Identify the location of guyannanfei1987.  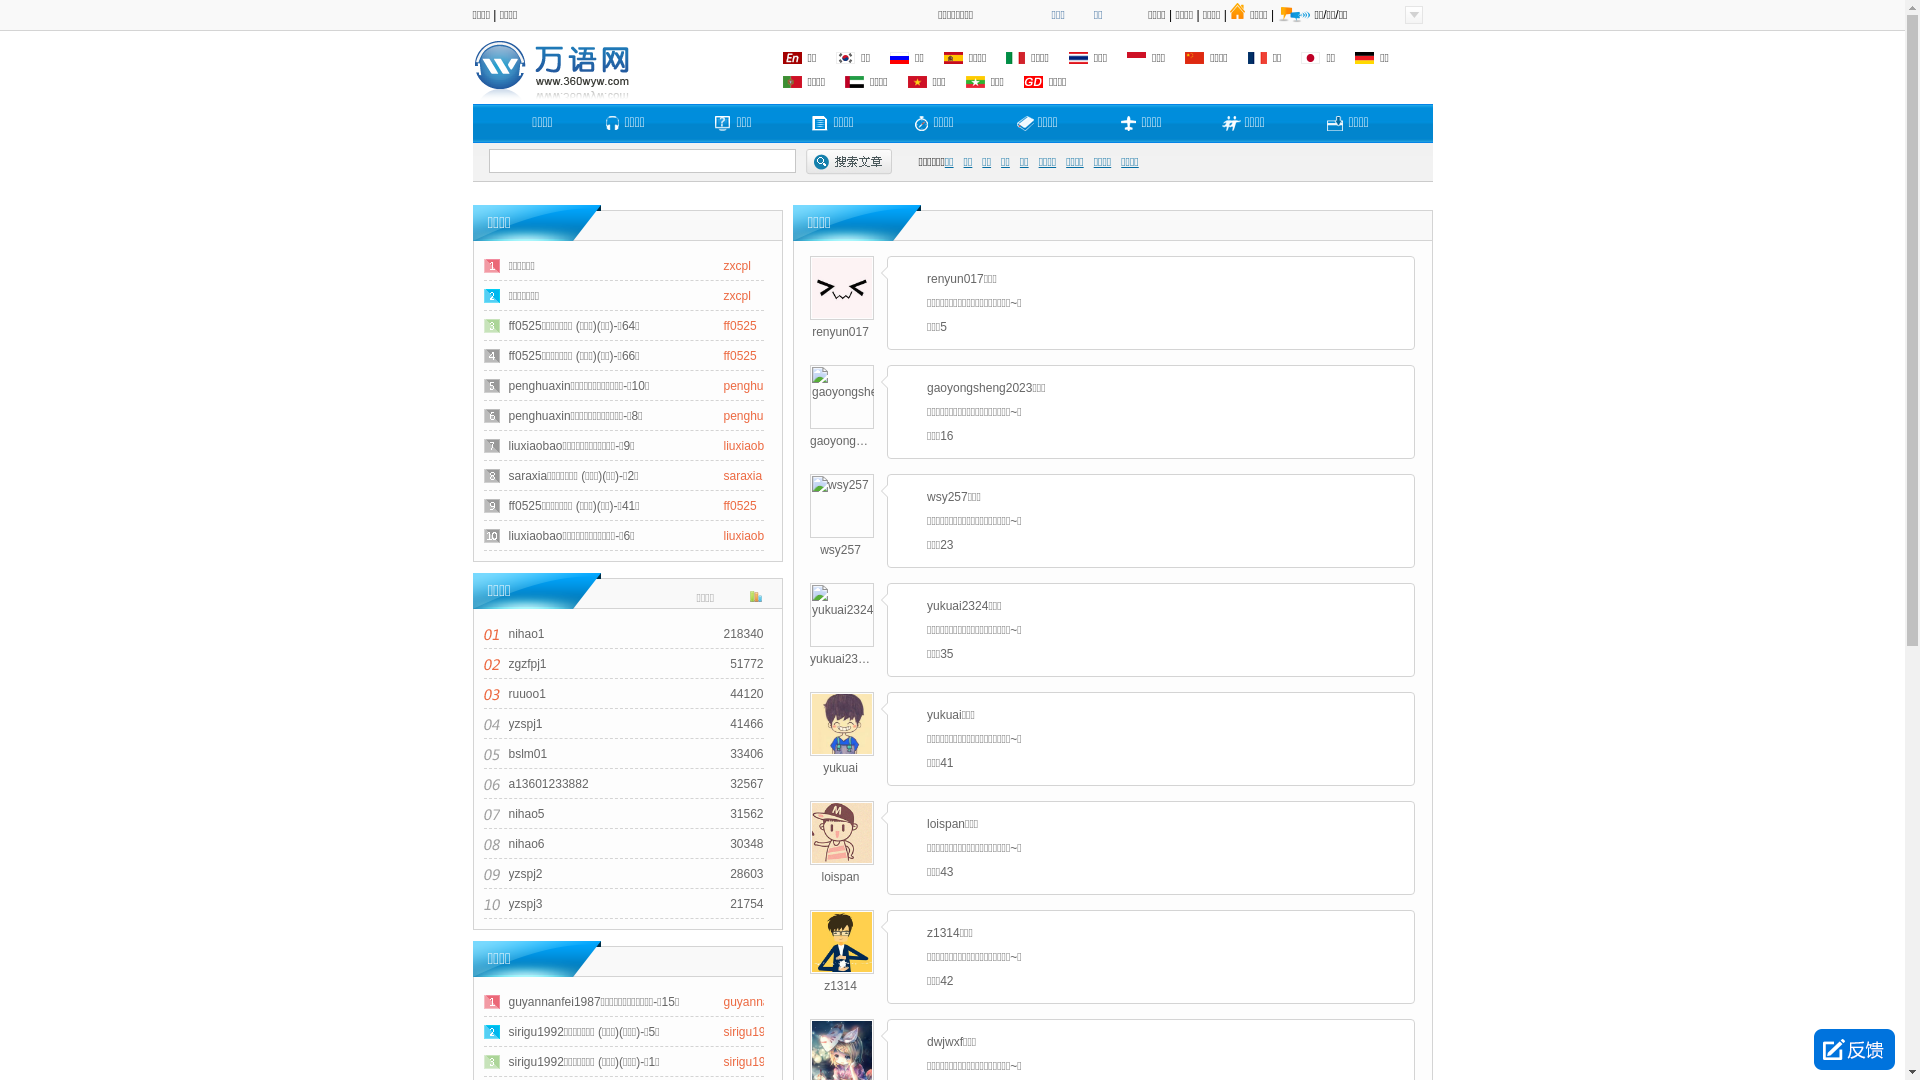
(770, 1002).